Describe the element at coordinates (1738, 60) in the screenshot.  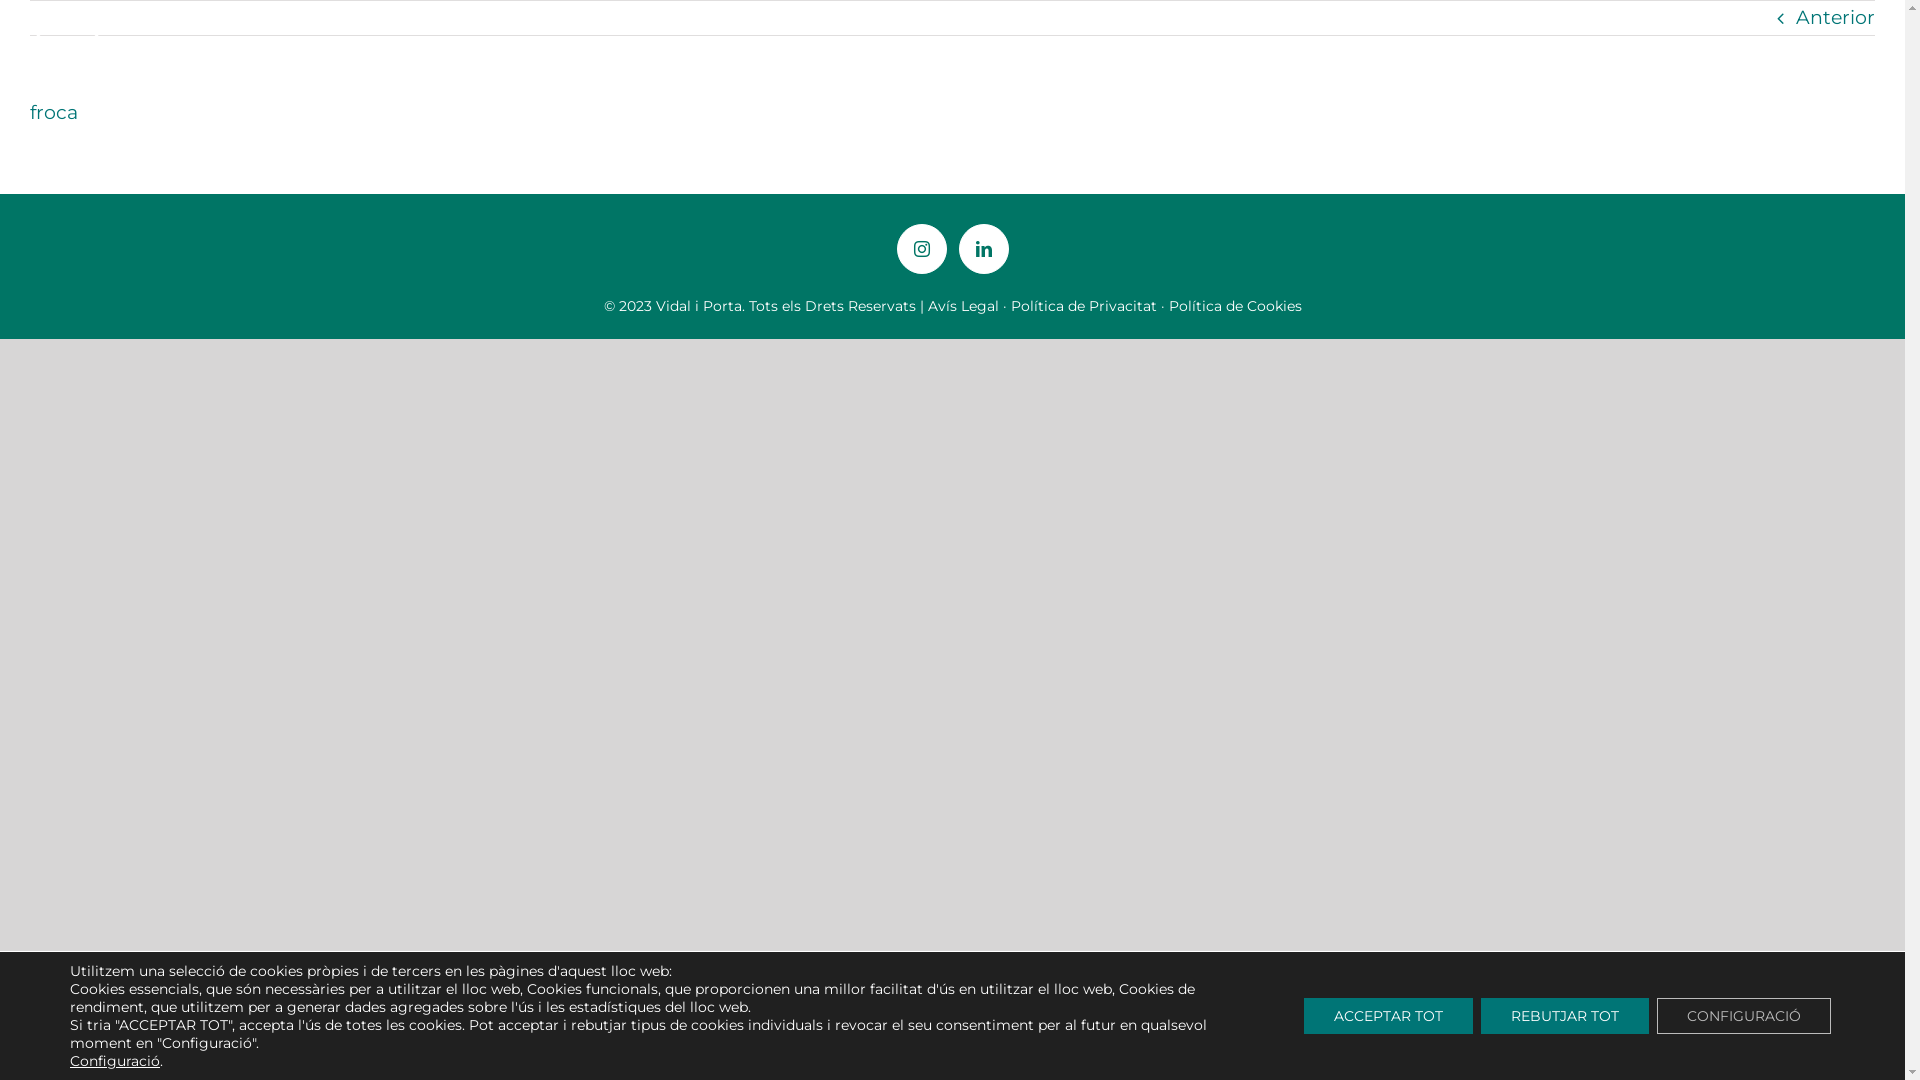
I see `CAT` at that location.